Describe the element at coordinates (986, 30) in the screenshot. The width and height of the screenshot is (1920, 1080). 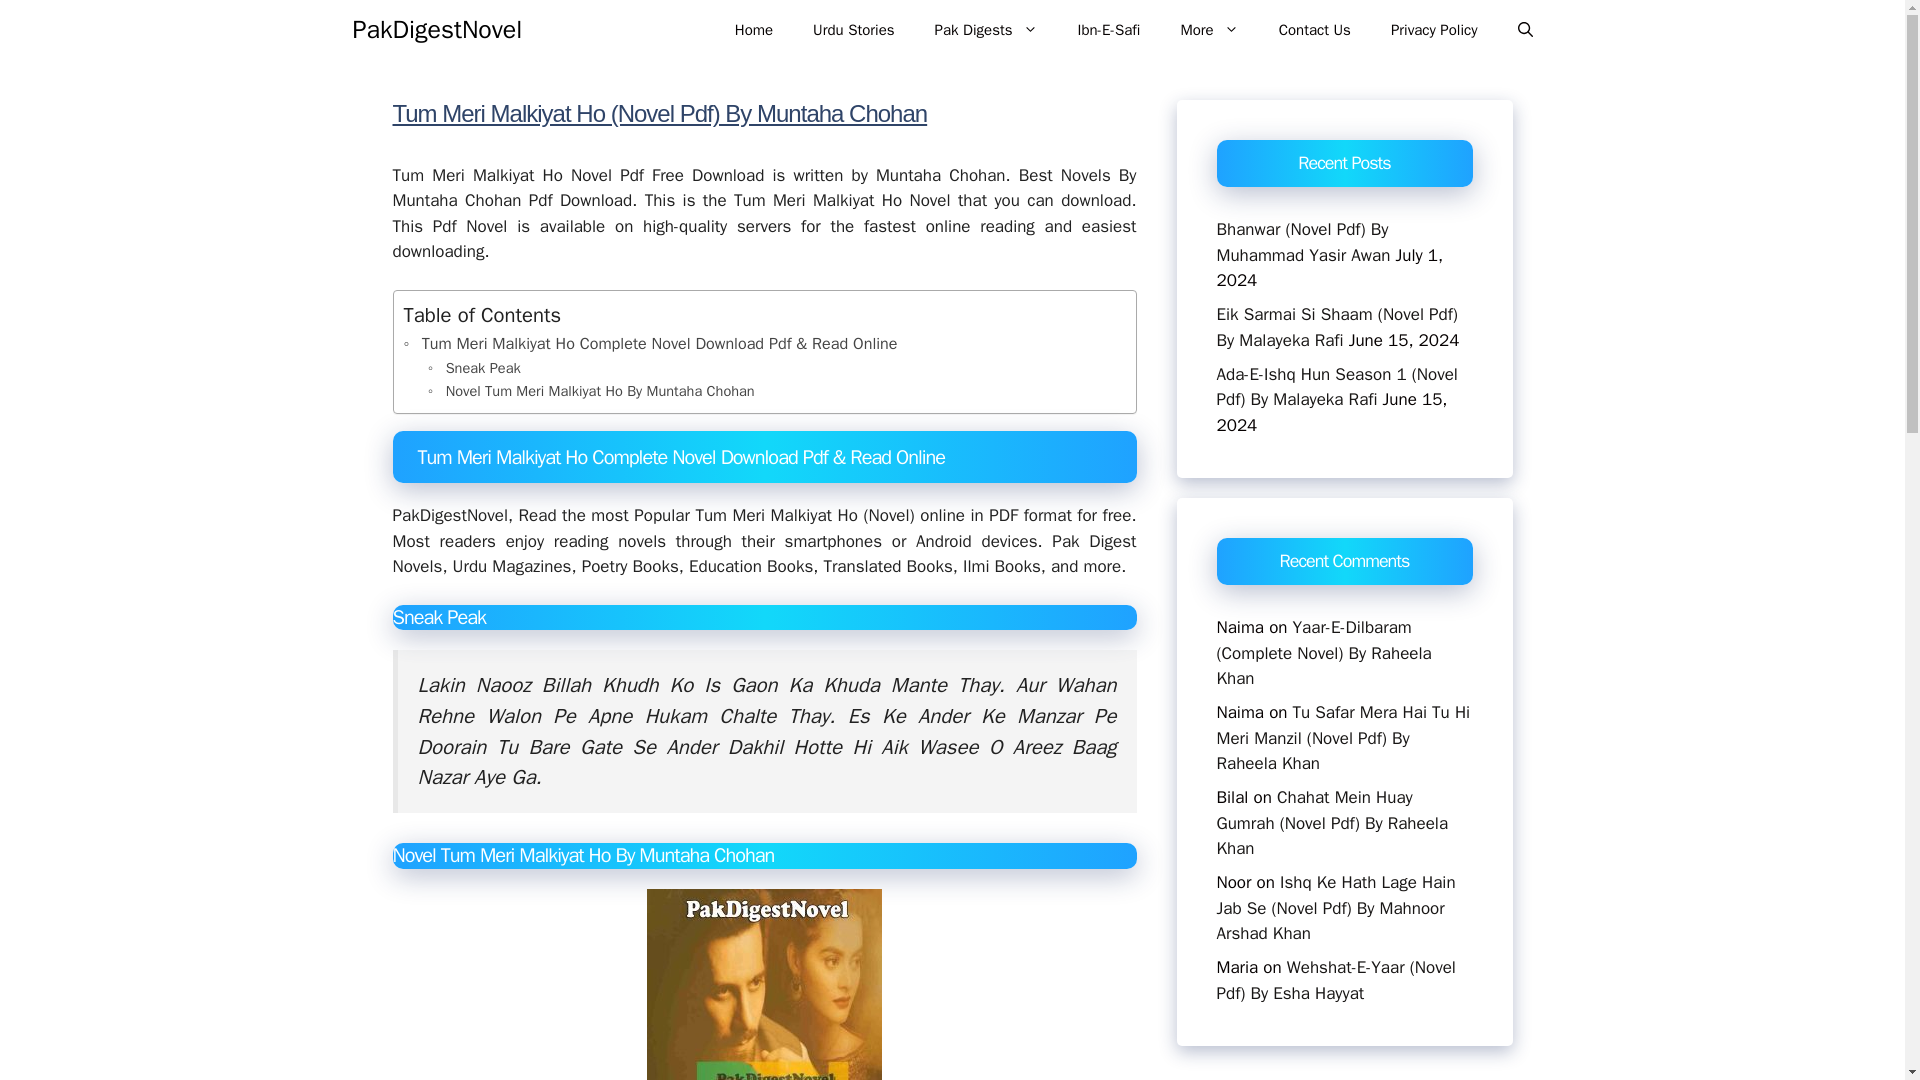
I see `Pak Digests` at that location.